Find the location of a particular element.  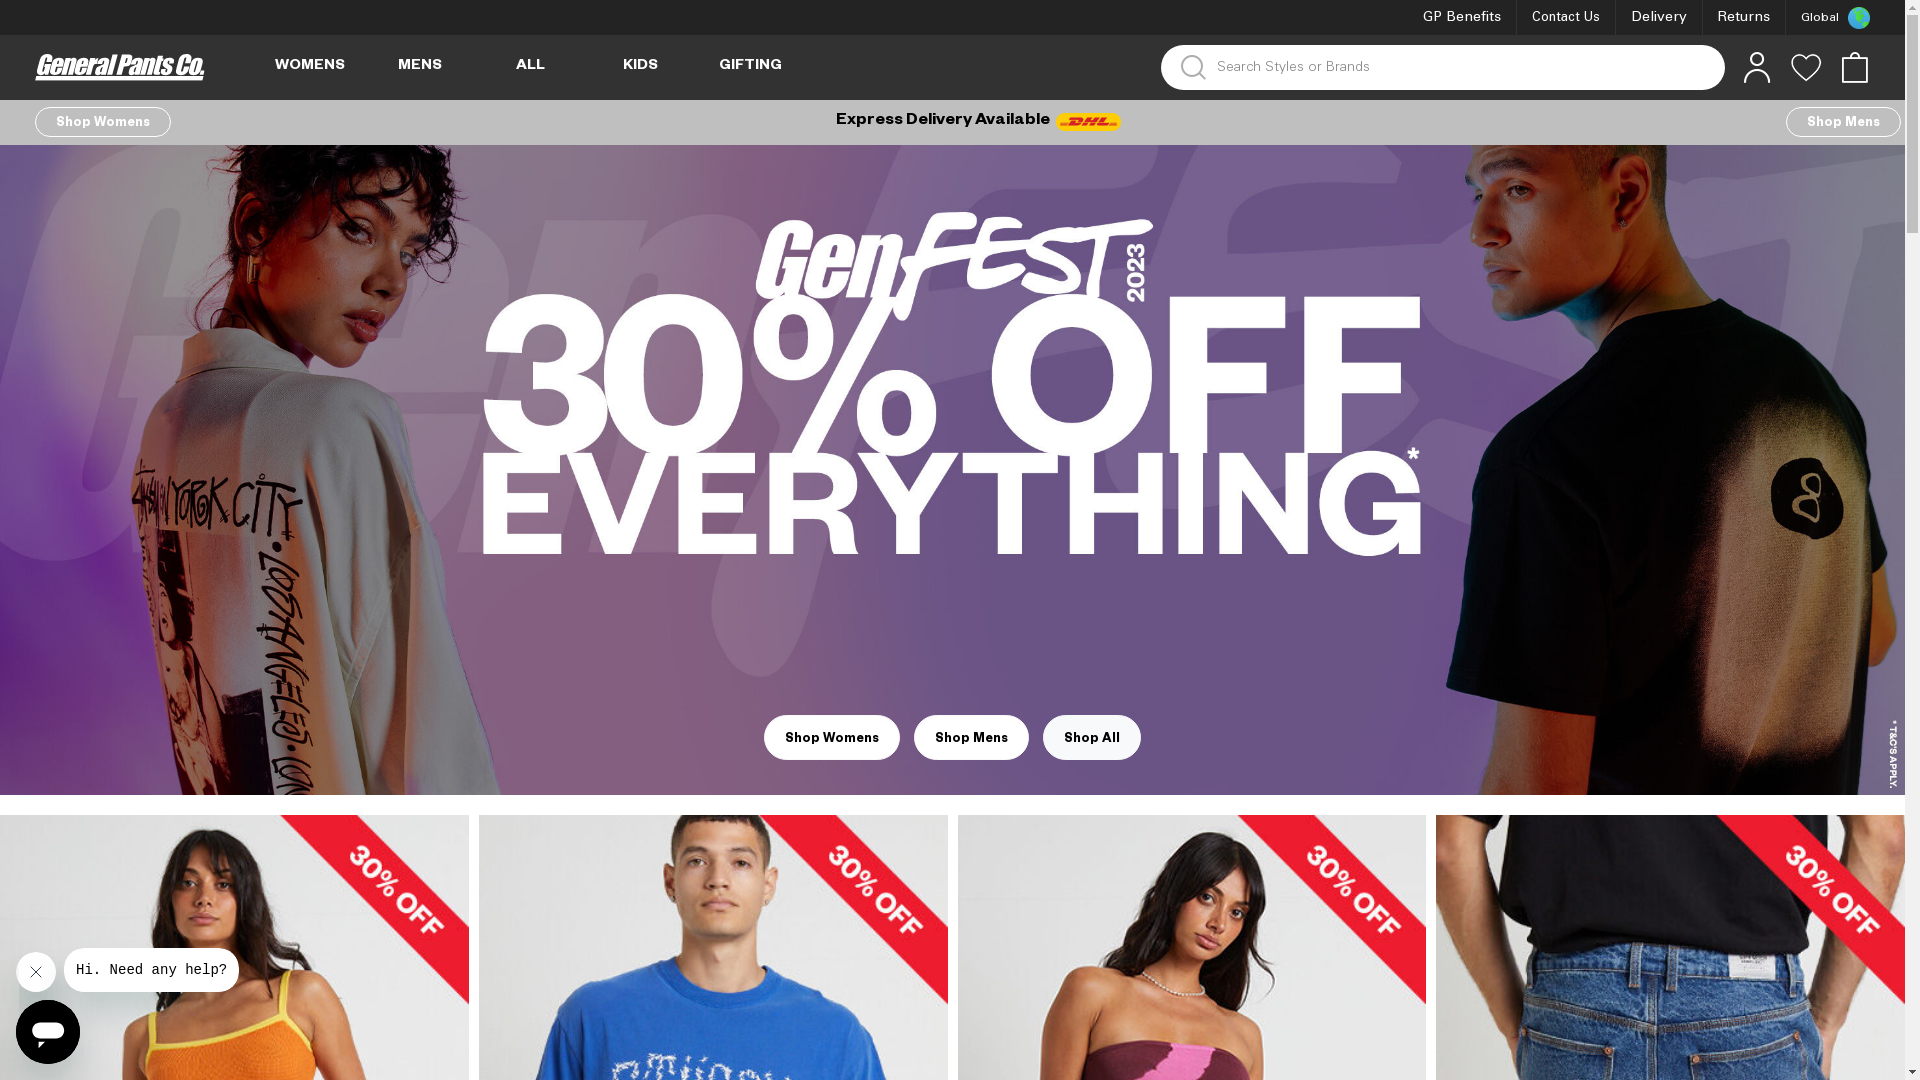

Submit is located at coordinates (32, 13).